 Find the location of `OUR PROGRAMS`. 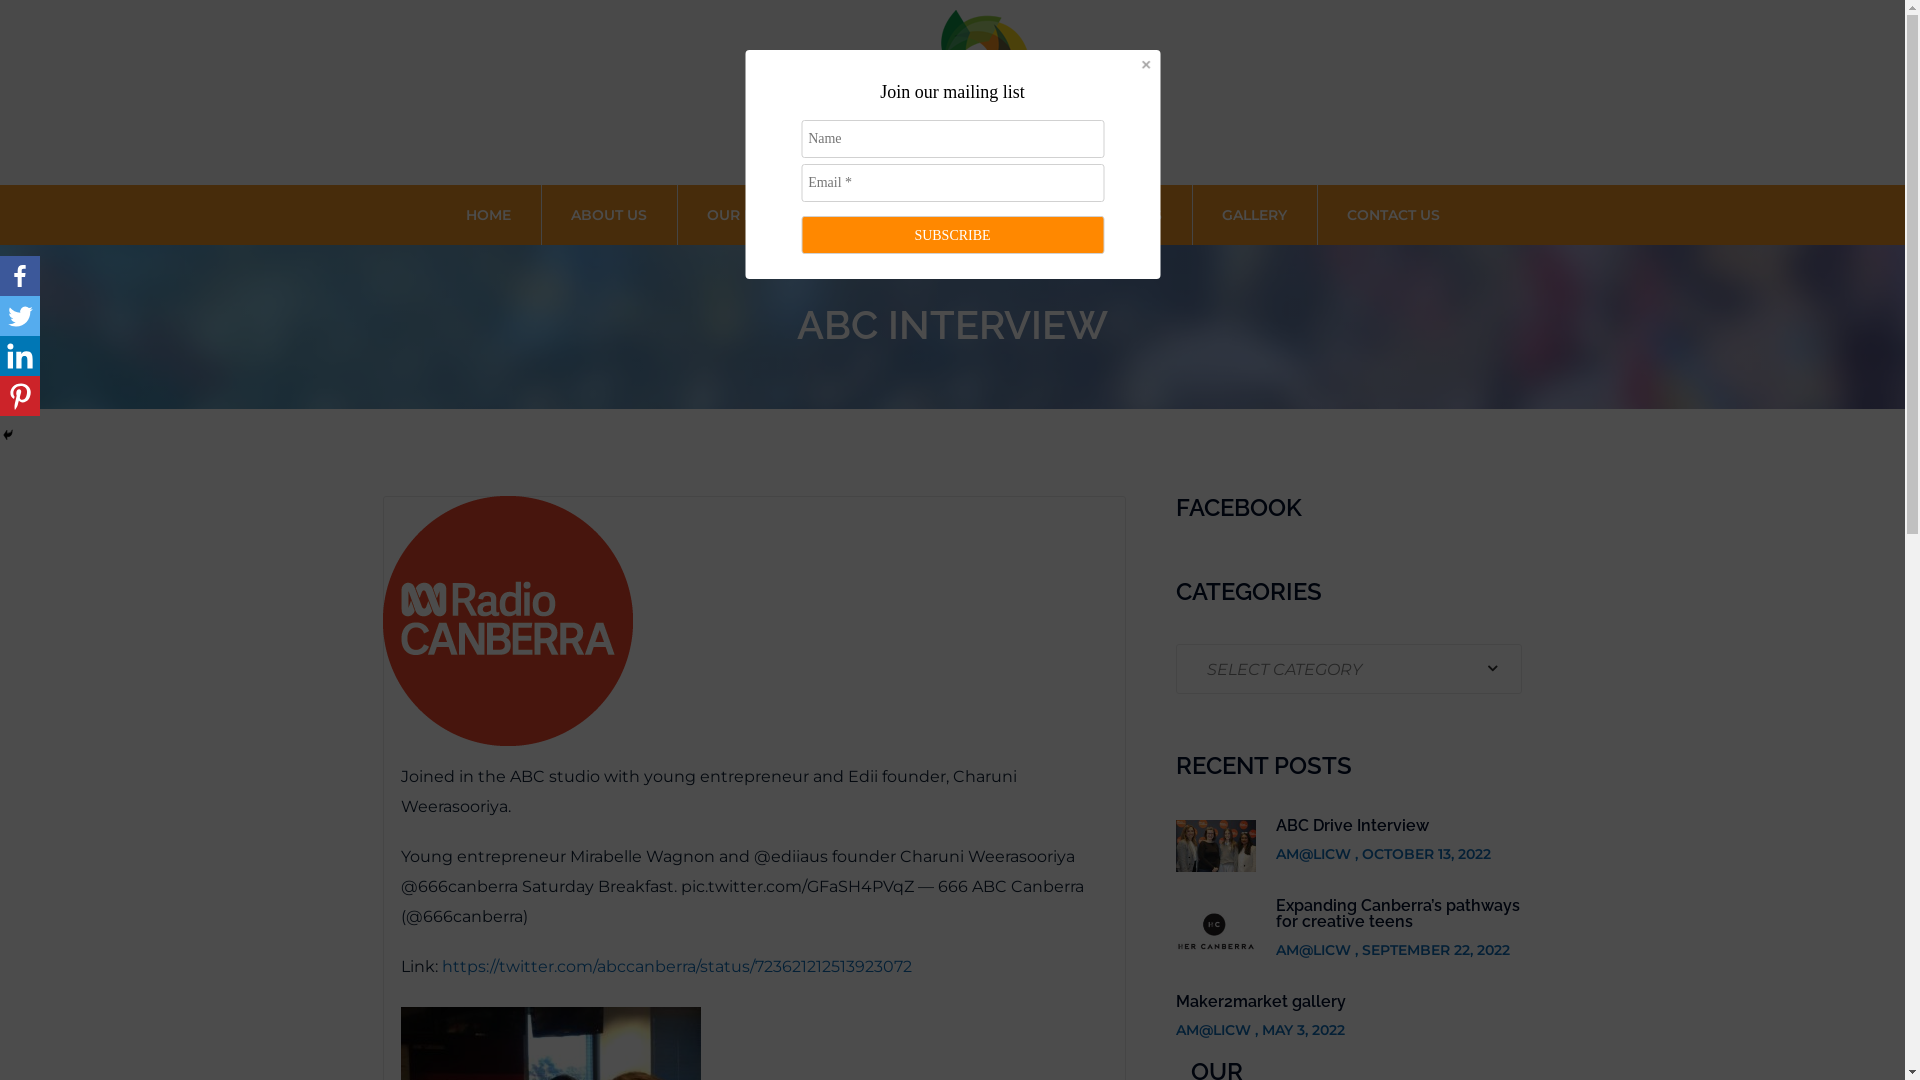

OUR PROGRAMS is located at coordinates (767, 215).